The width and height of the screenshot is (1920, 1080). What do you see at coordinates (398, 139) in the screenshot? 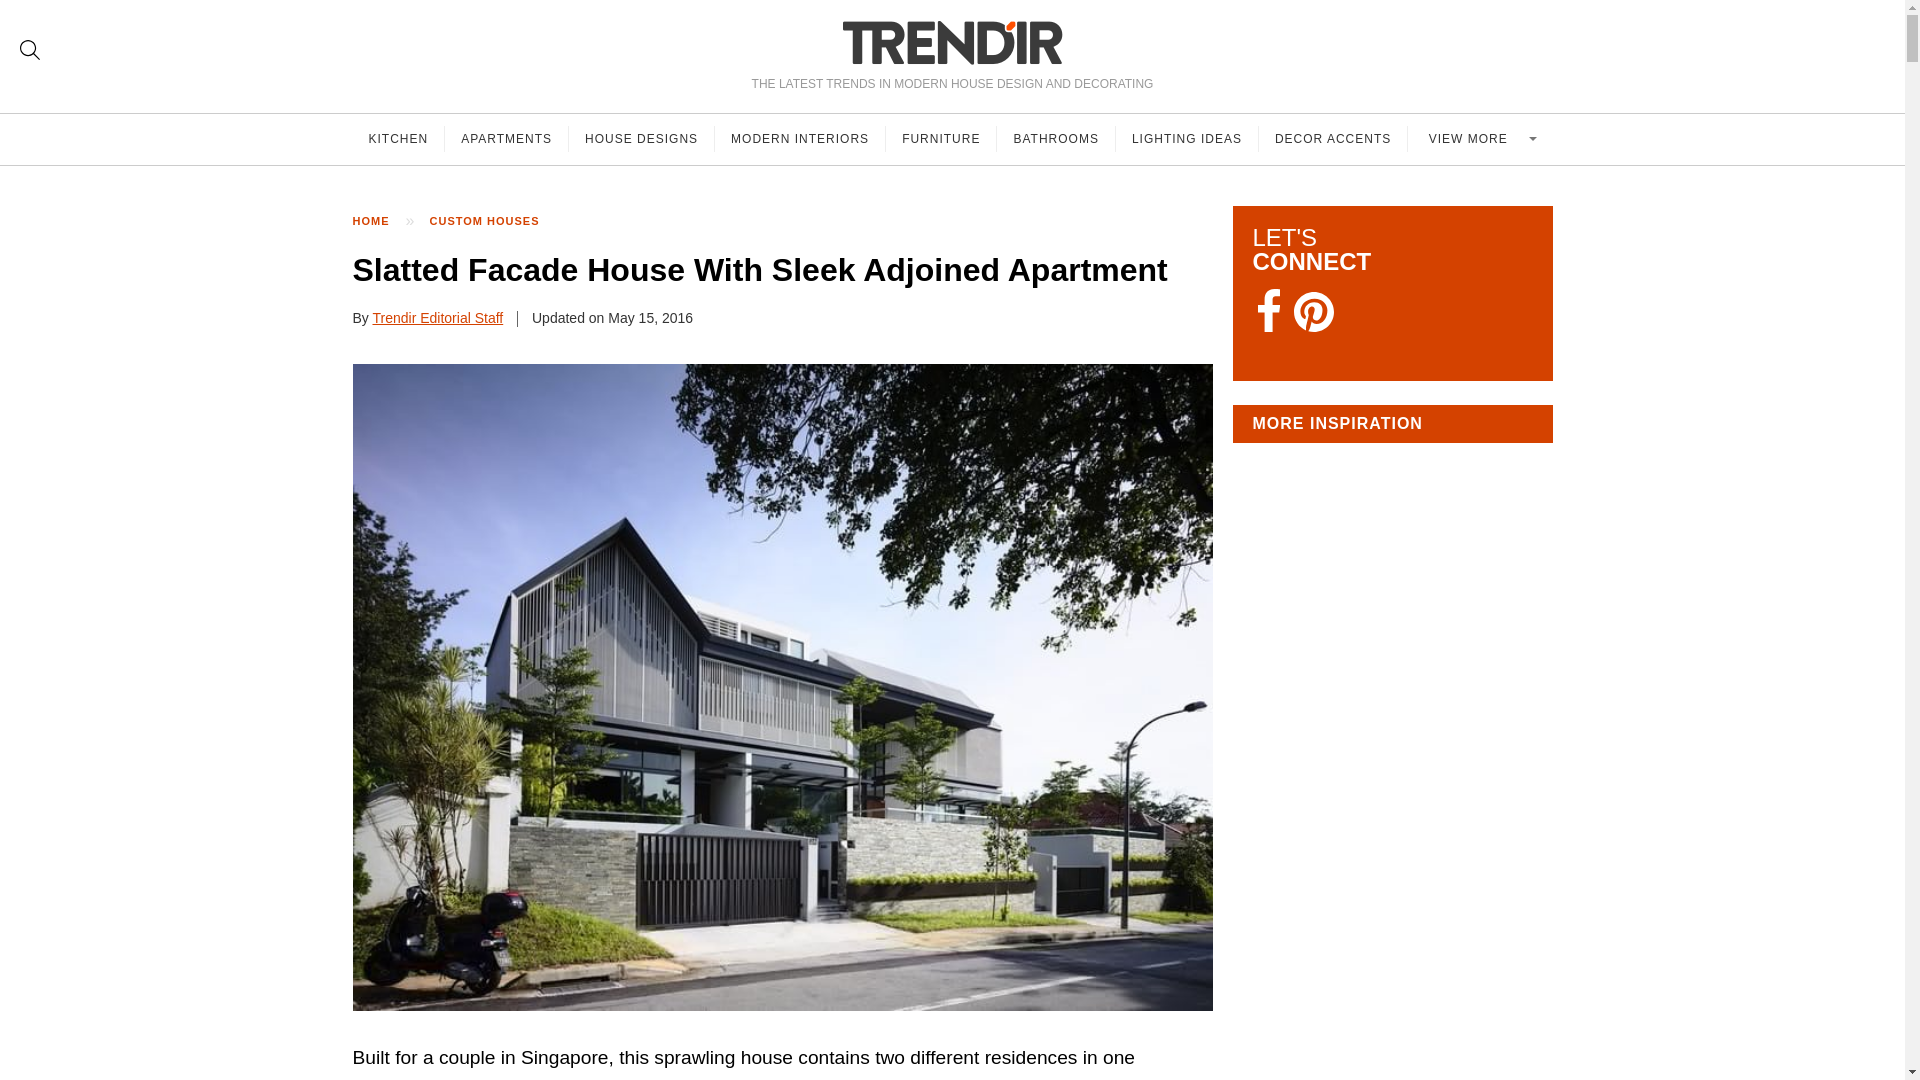
I see `KITCHEN` at bounding box center [398, 139].